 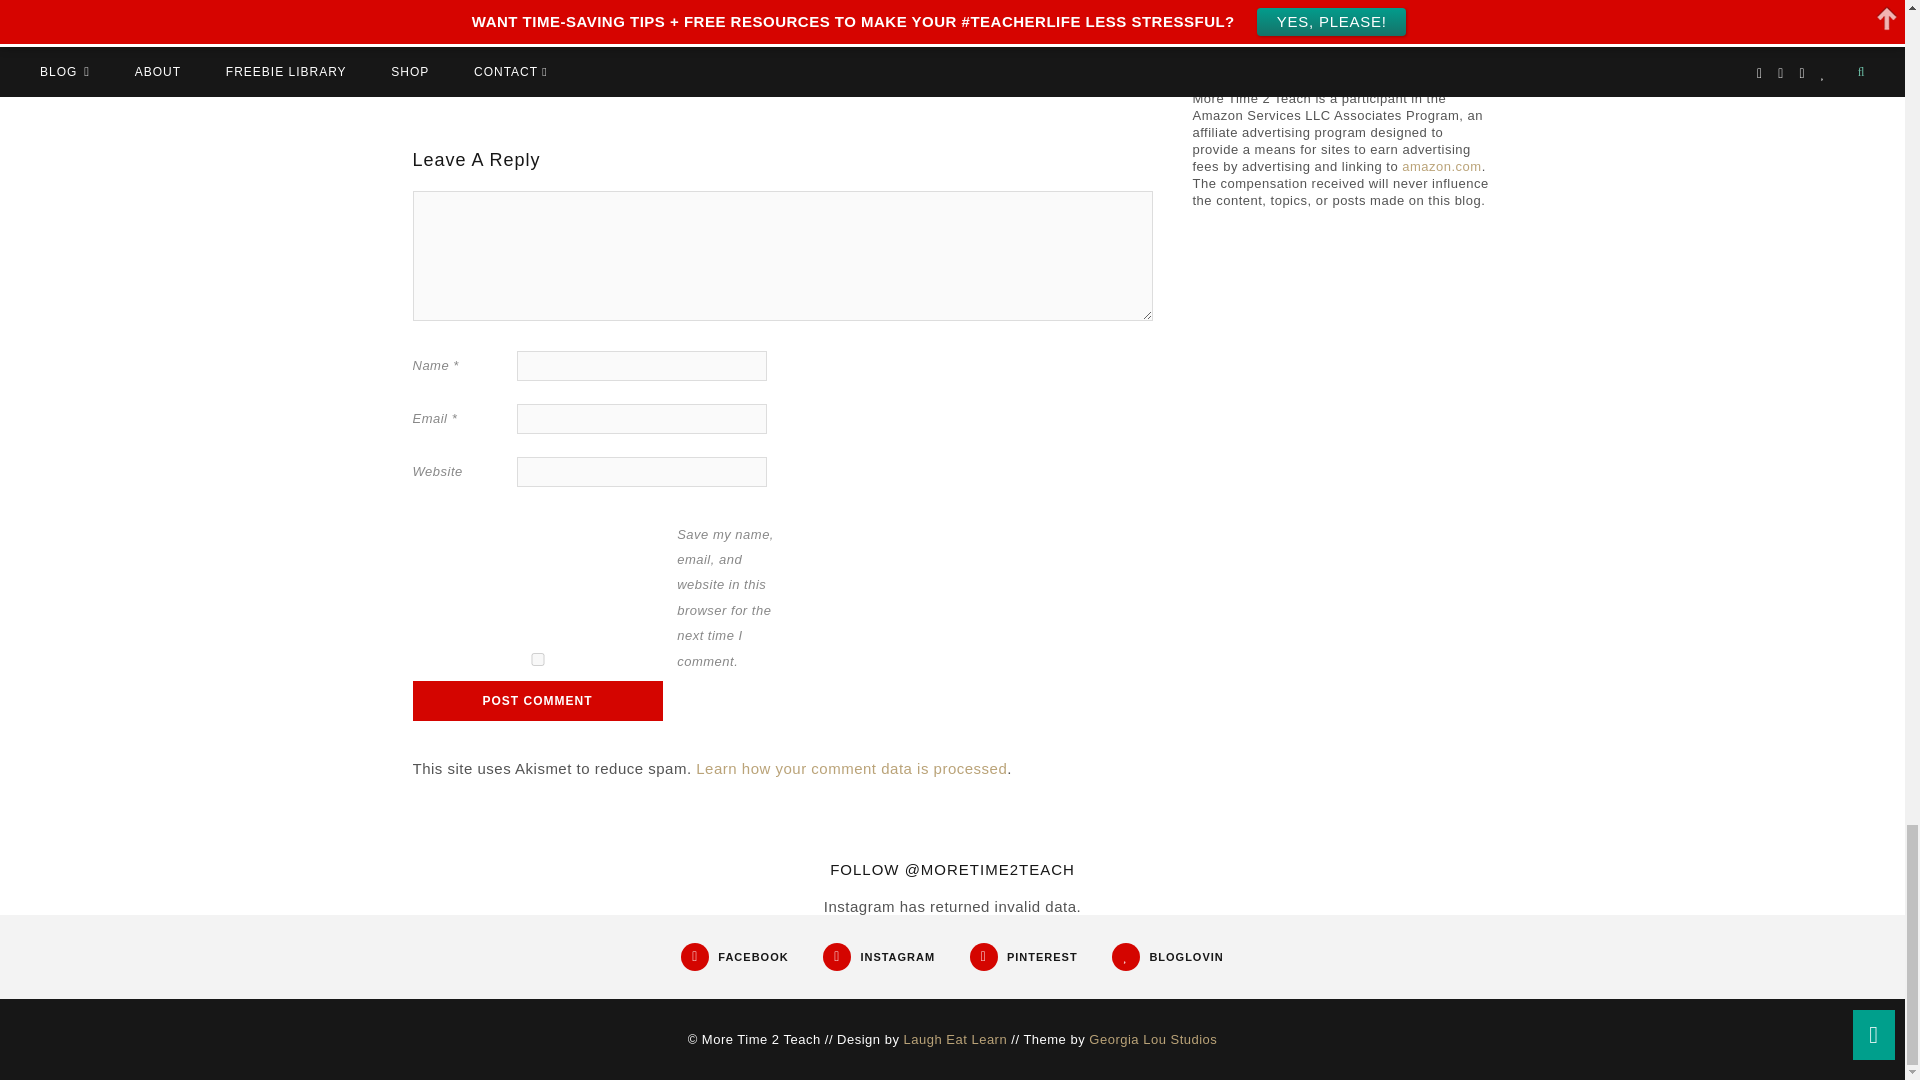 I want to click on yes, so click(x=537, y=660).